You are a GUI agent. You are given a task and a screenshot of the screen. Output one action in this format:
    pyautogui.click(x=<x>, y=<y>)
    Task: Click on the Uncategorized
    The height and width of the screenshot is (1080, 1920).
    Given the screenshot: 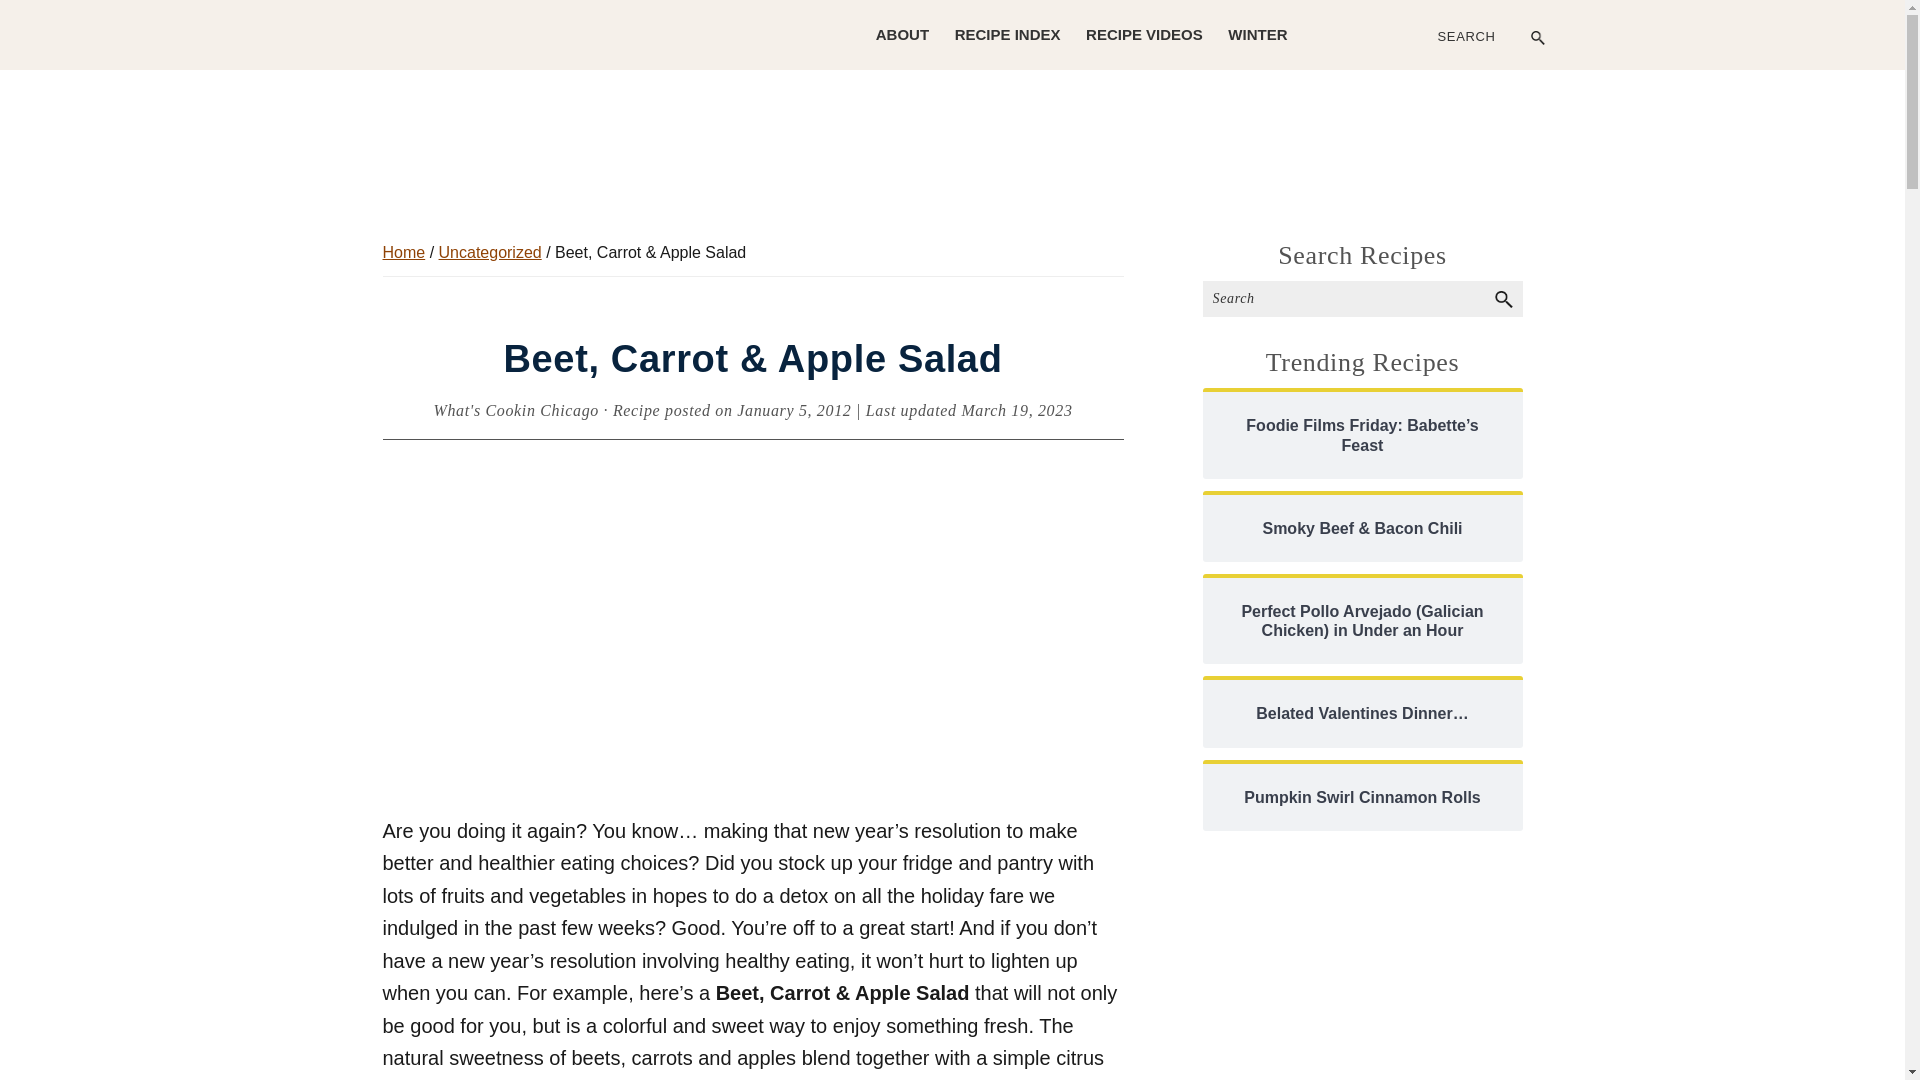 What is the action you would take?
    pyautogui.click(x=490, y=252)
    